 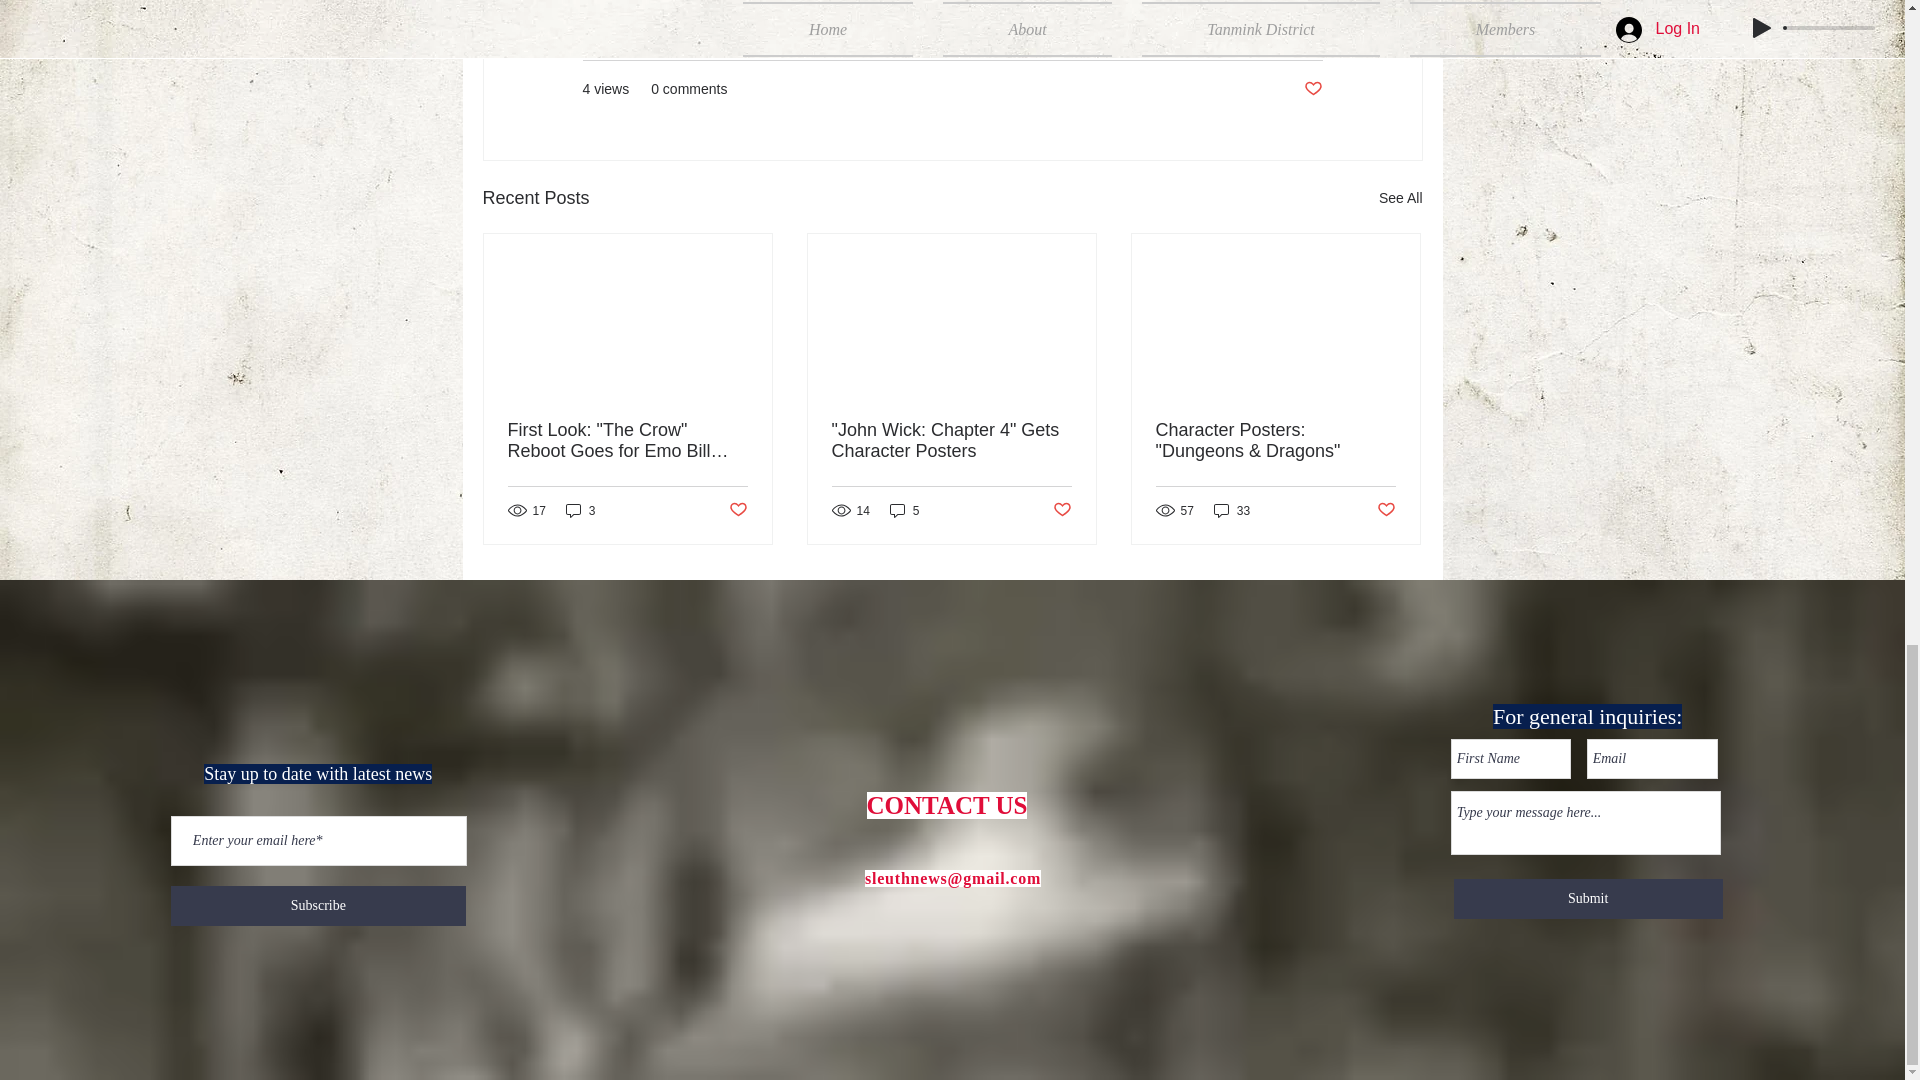 I want to click on 33, so click(x=1231, y=510).